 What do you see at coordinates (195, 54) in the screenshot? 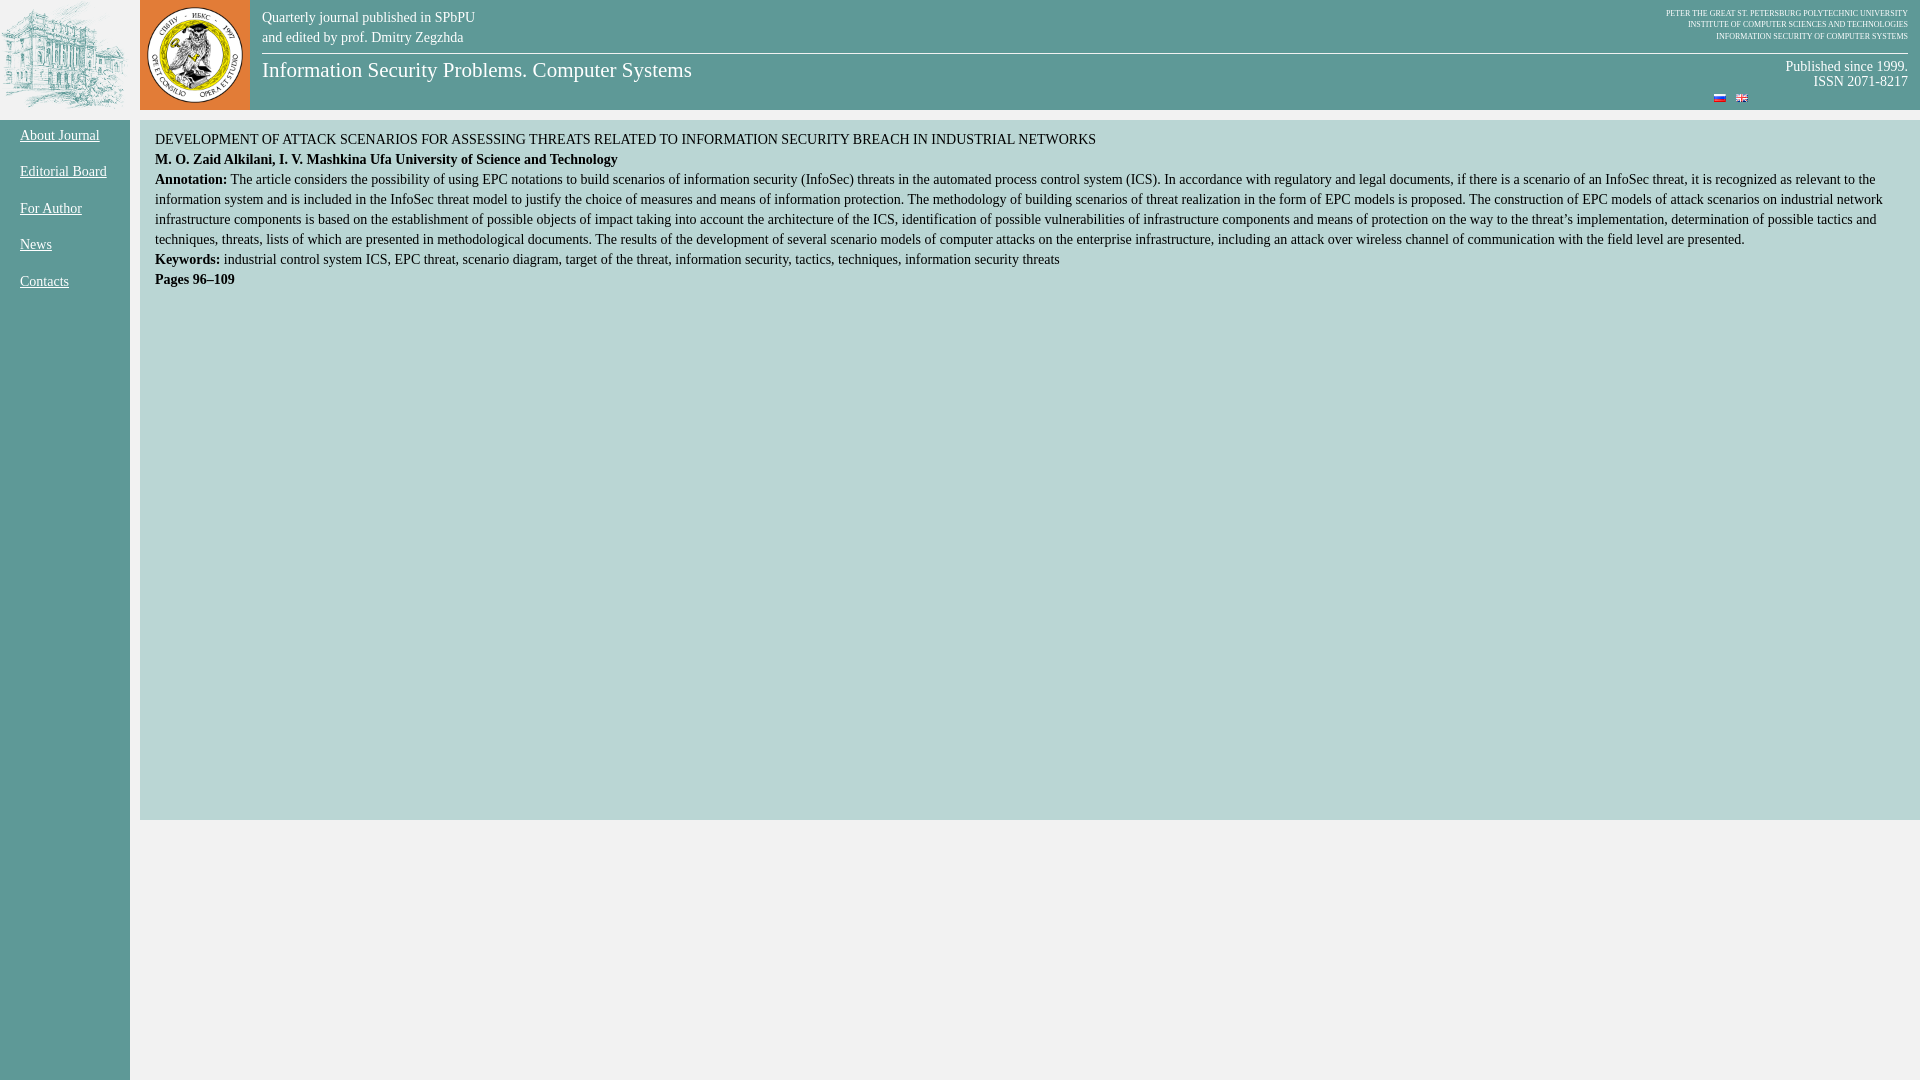
I see `Go to ibks.ftk.spbstu.ru` at bounding box center [195, 54].